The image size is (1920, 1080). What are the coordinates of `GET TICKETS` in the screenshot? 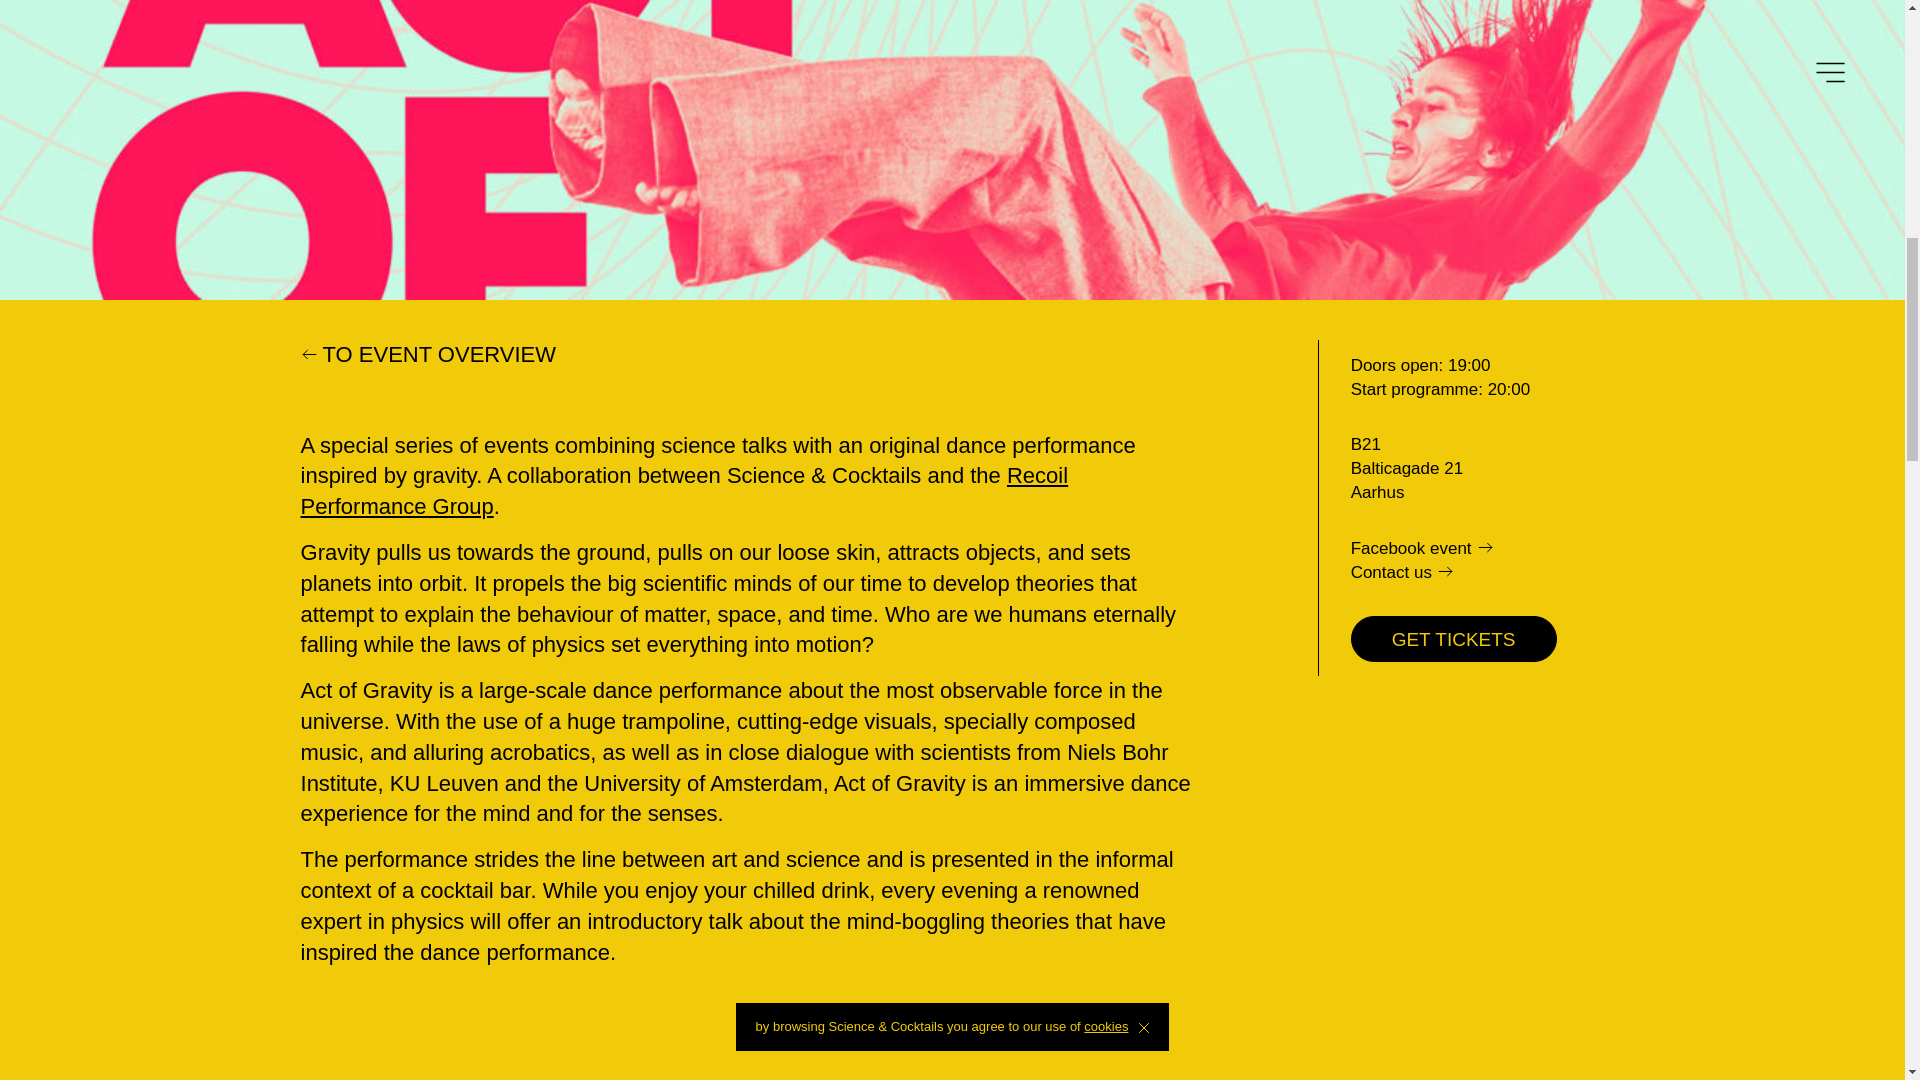 It's located at (1454, 640).